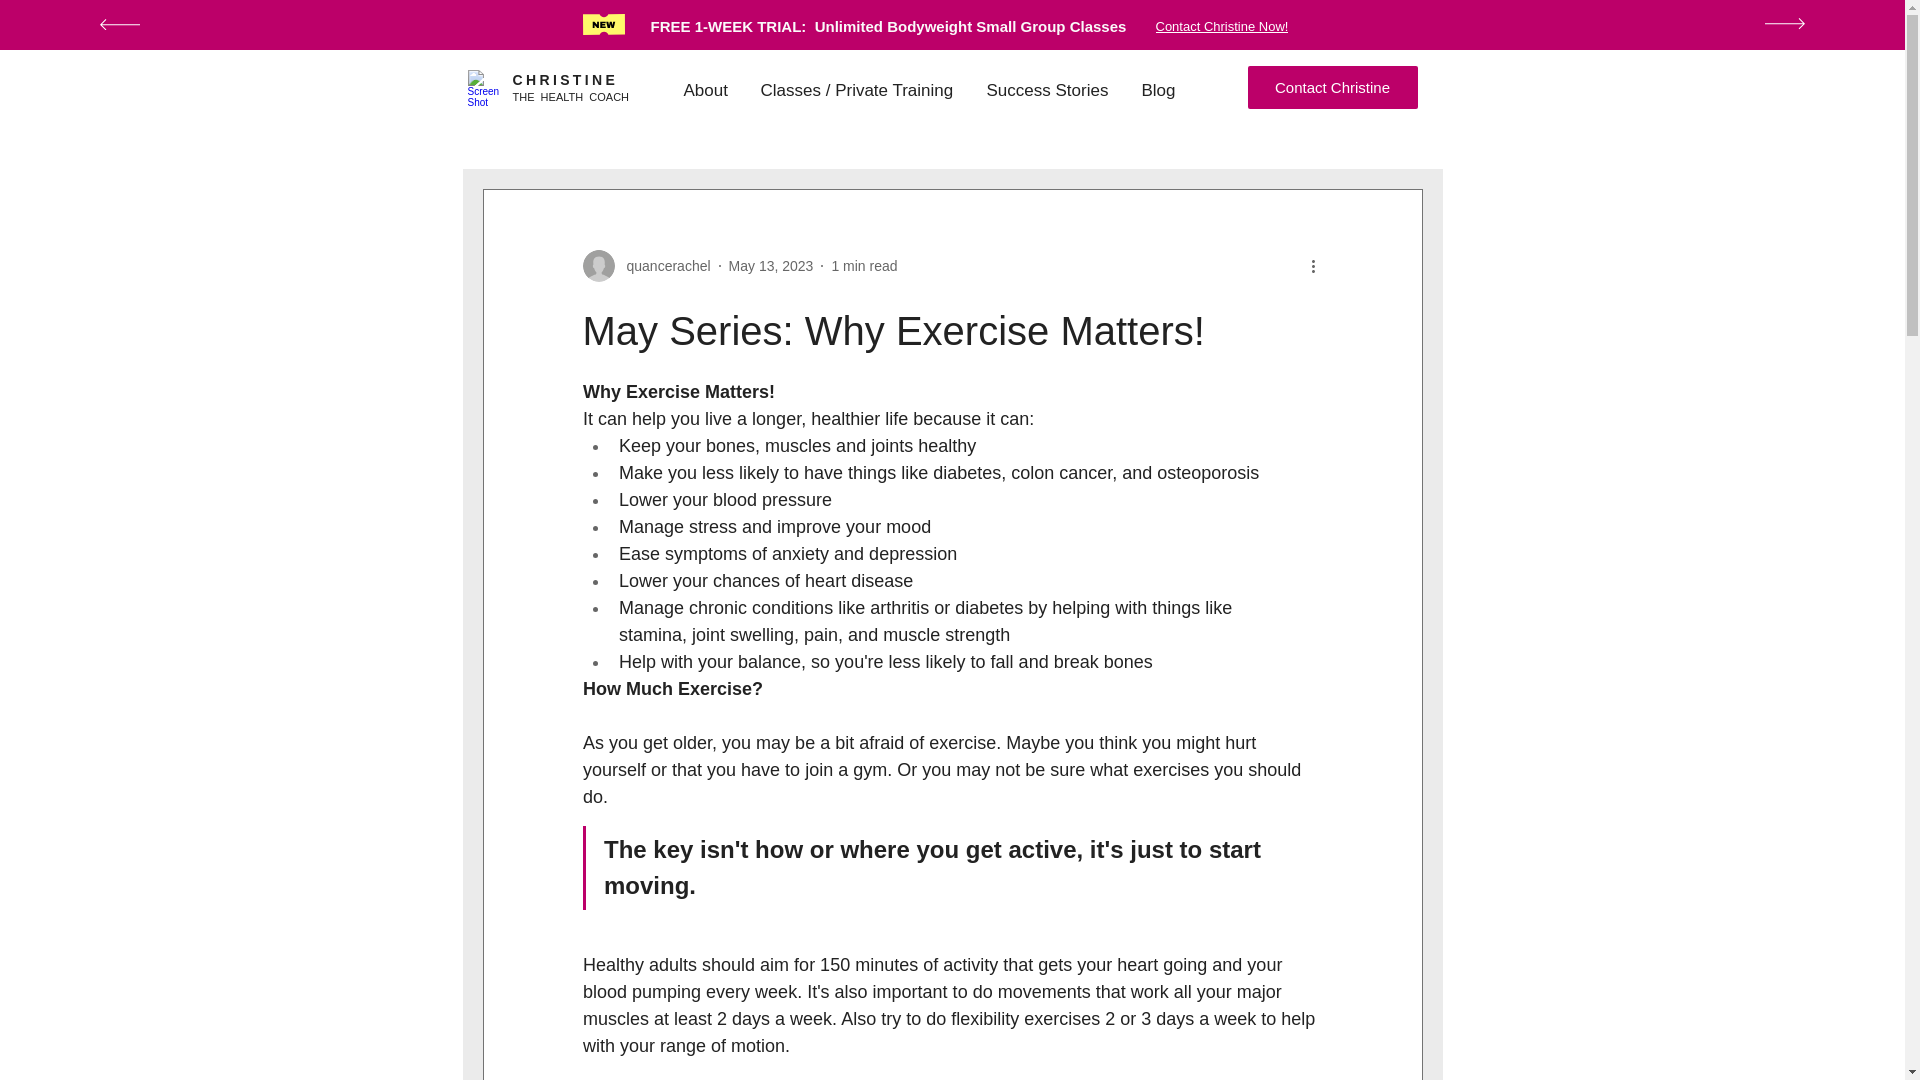  Describe the element at coordinates (1158, 91) in the screenshot. I see `Blog` at that location.